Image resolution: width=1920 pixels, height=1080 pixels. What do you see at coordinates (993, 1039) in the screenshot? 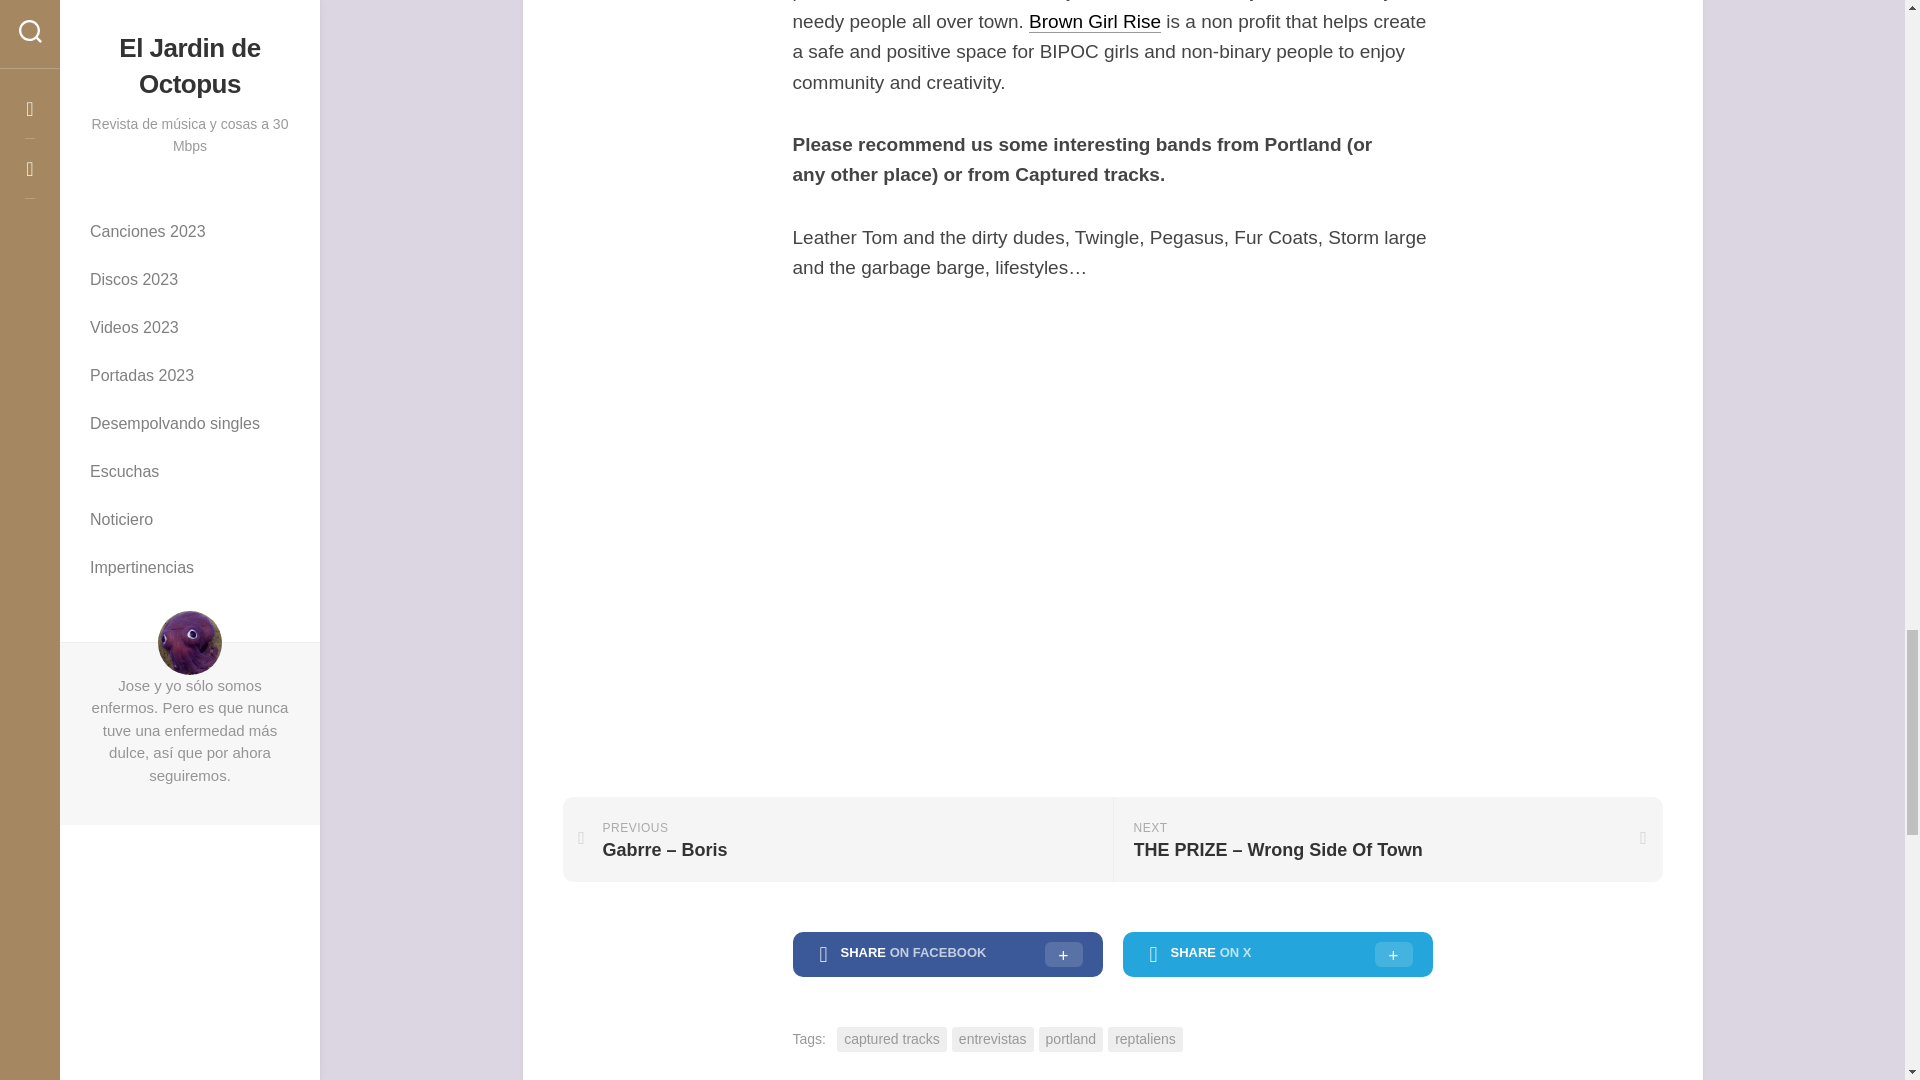
I see `entrevistas` at bounding box center [993, 1039].